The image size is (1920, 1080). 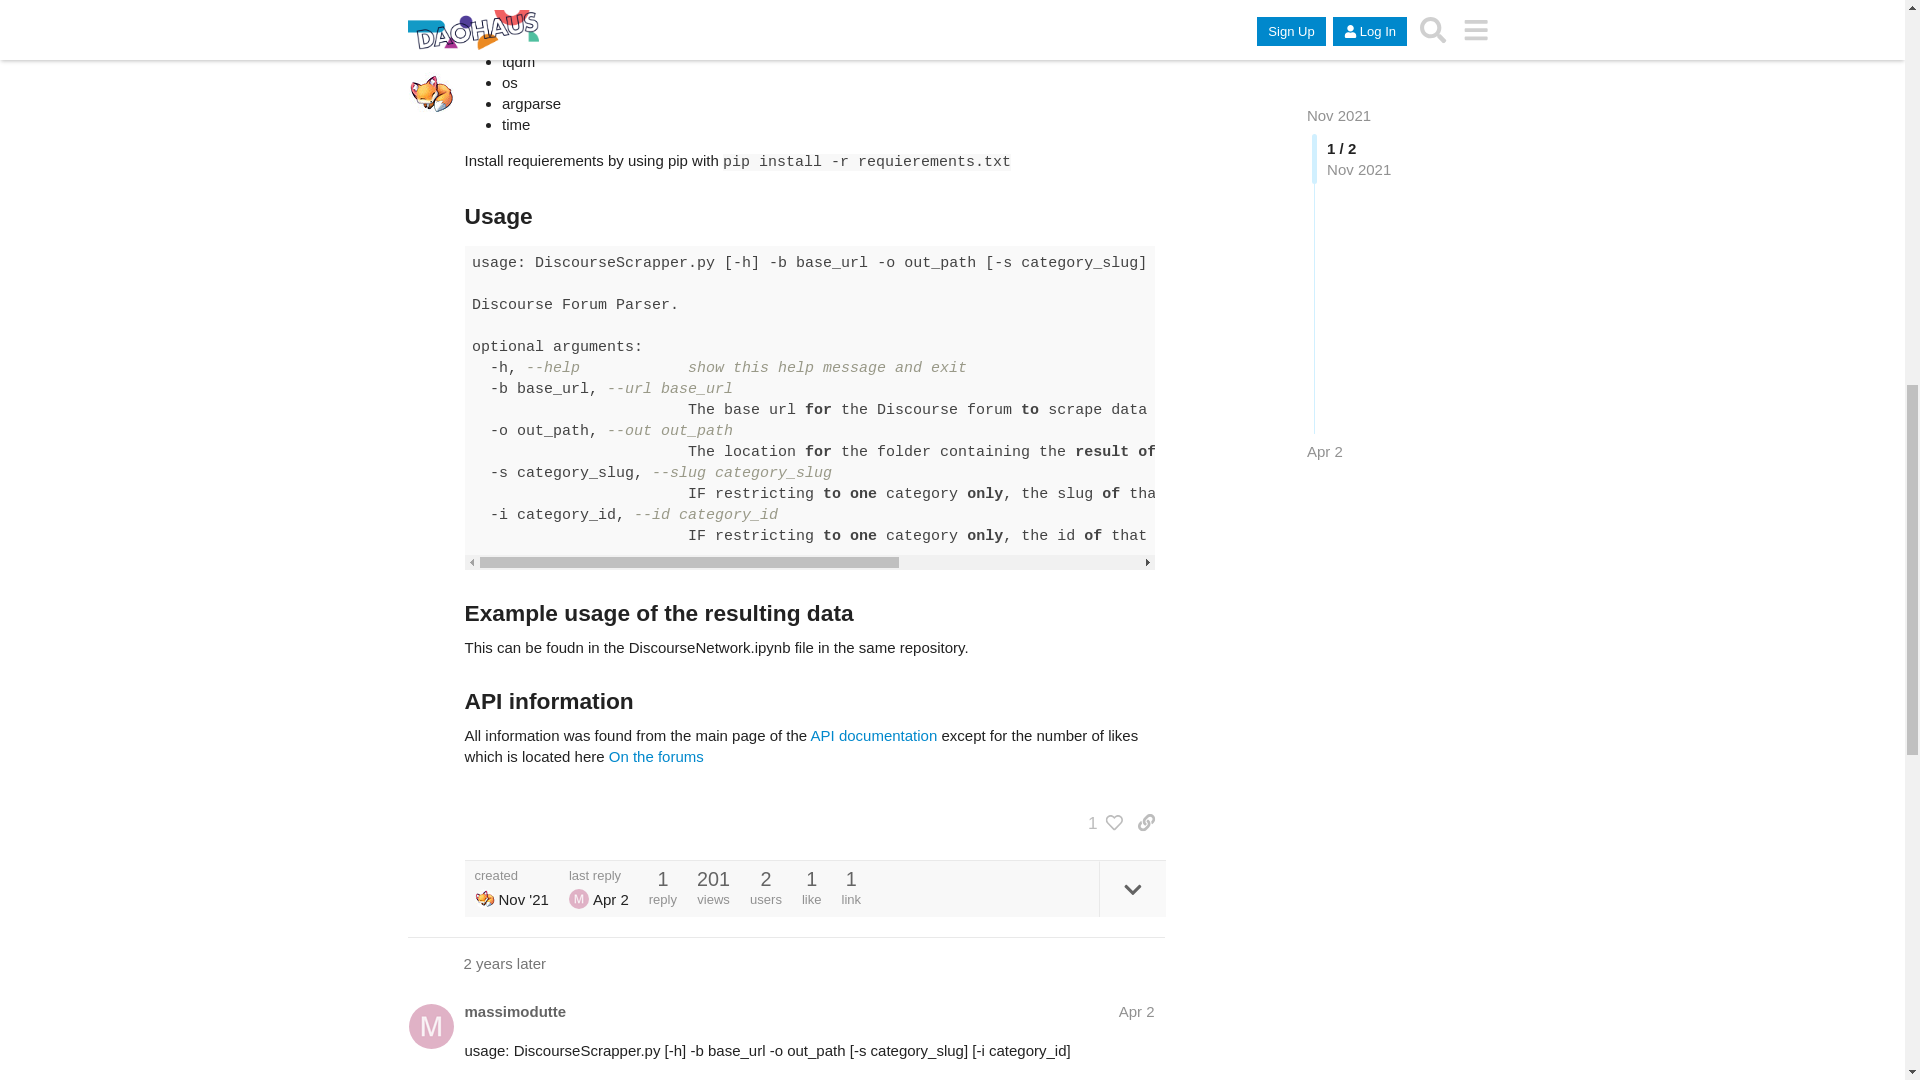 What do you see at coordinates (1132, 888) in the screenshot?
I see `expand topic details` at bounding box center [1132, 888].